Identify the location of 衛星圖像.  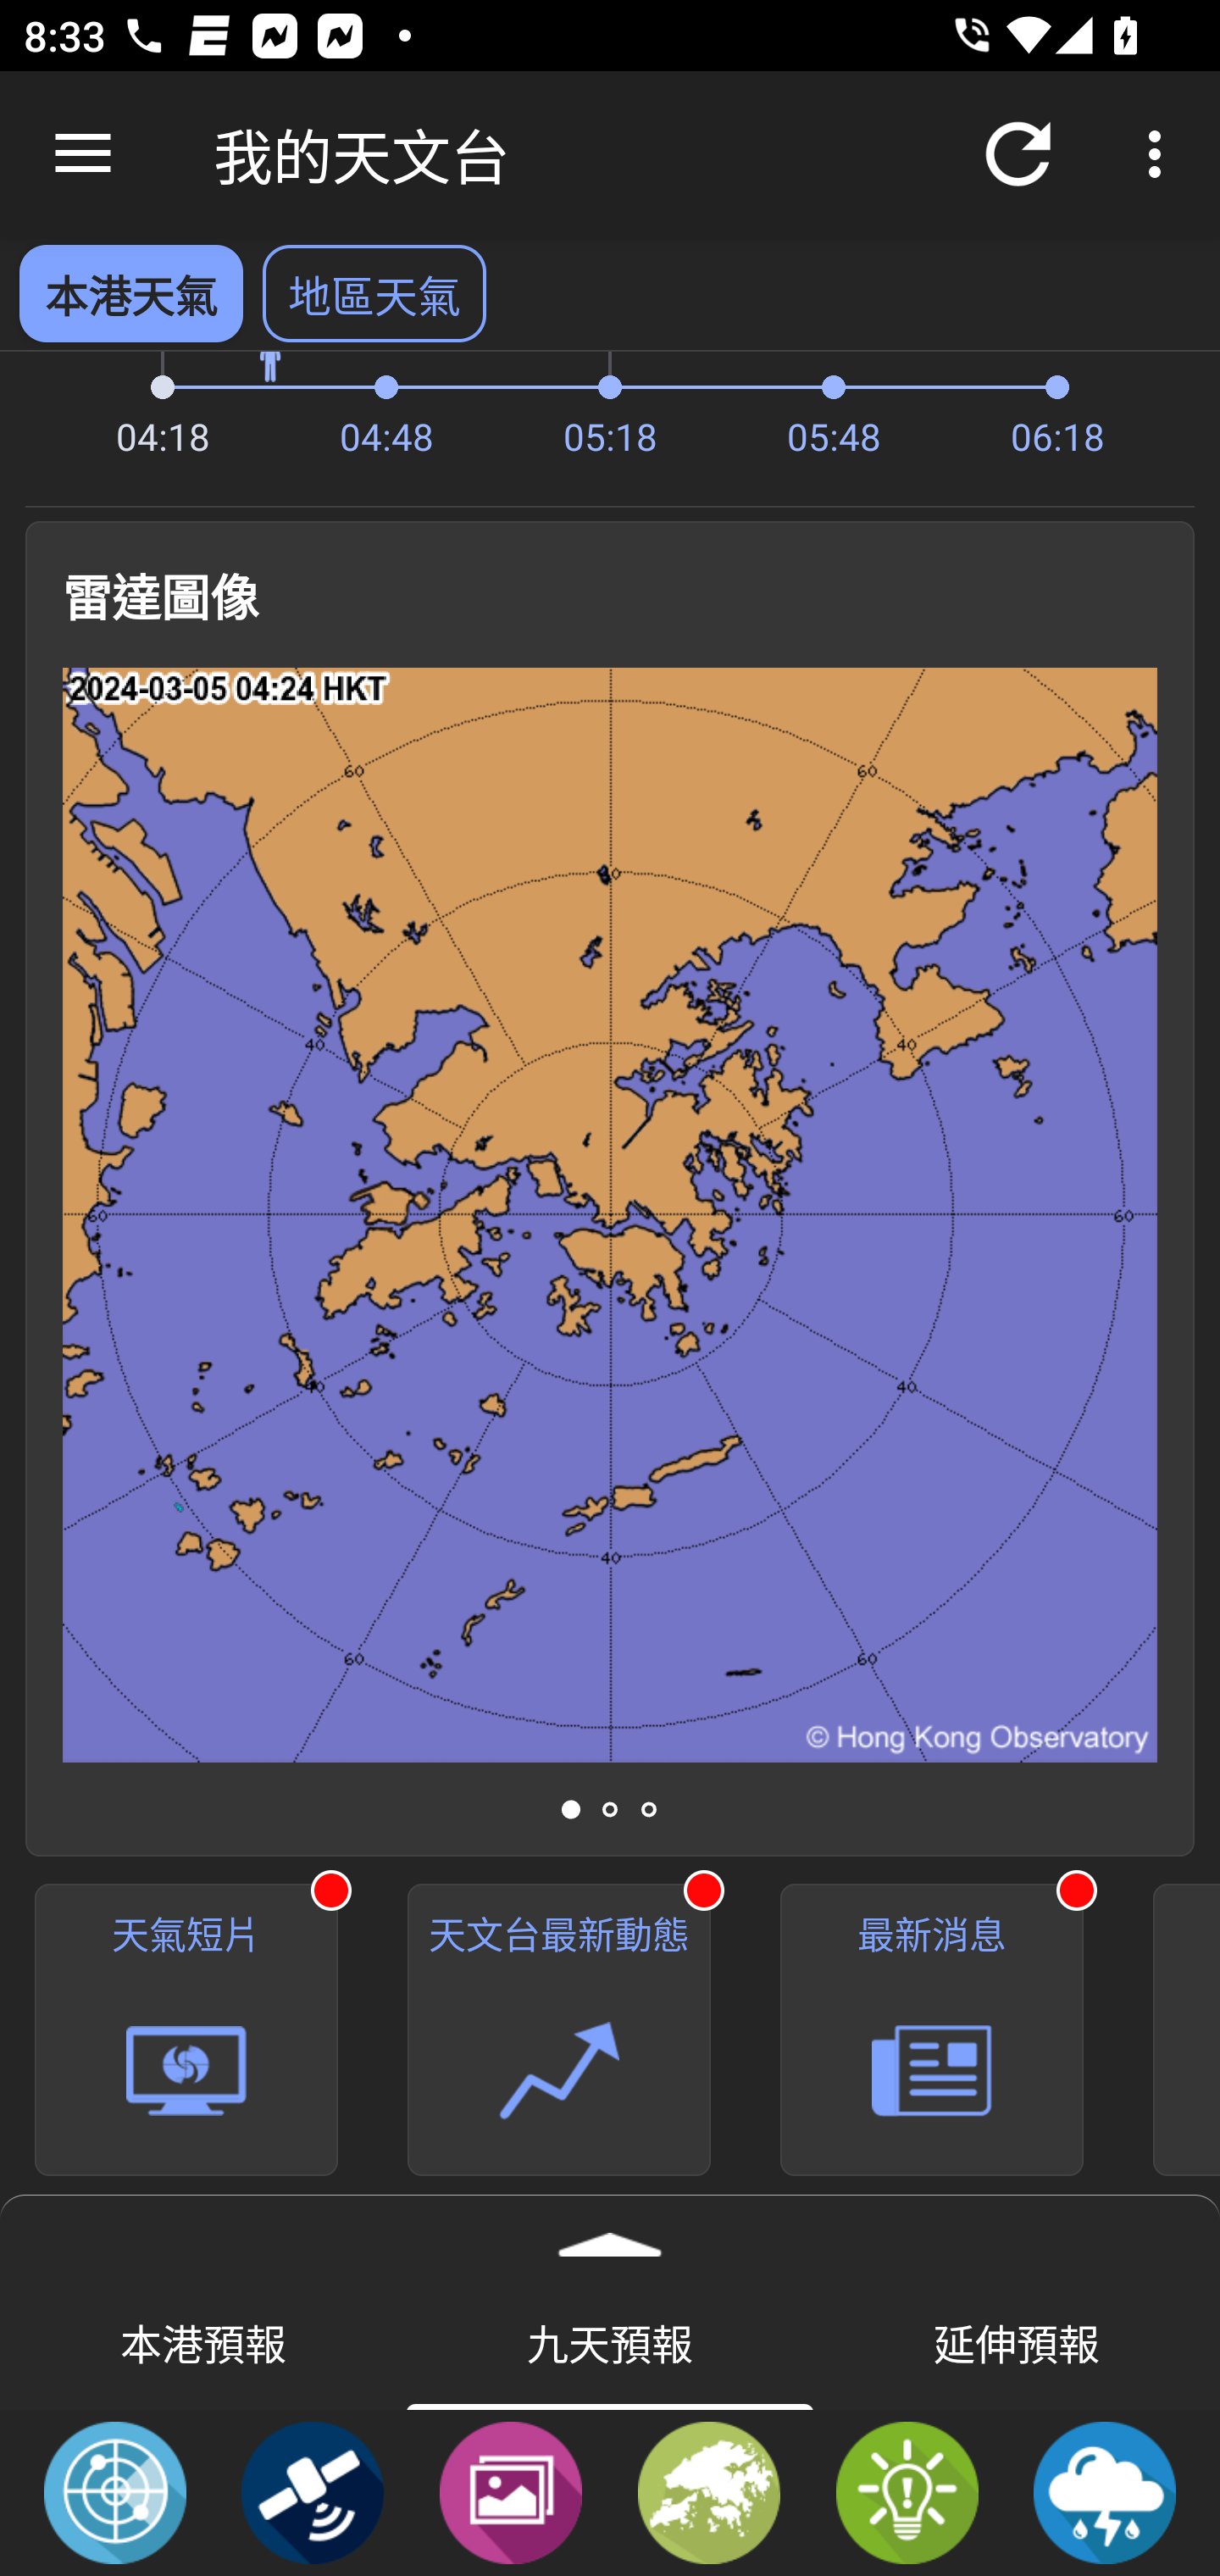
(313, 2491).